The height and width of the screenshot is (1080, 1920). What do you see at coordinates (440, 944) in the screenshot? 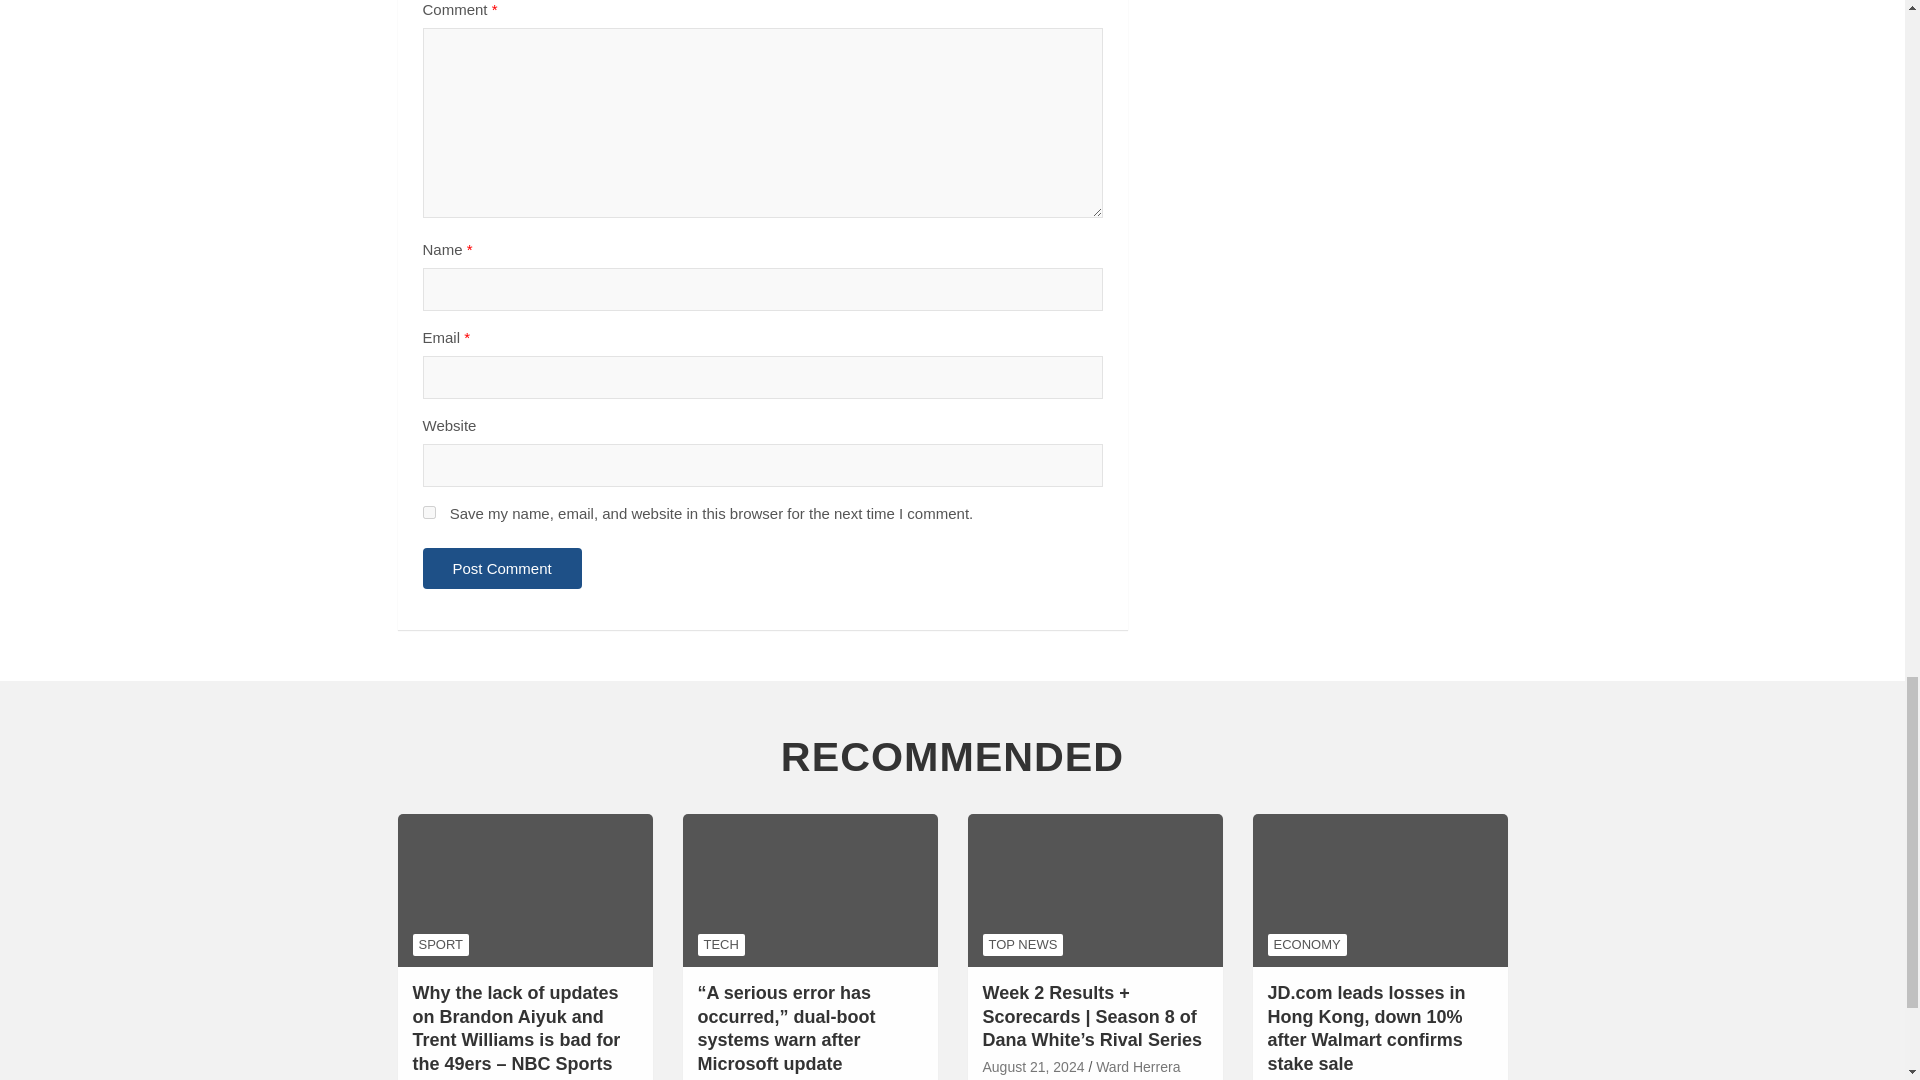
I see `SPORT` at bounding box center [440, 944].